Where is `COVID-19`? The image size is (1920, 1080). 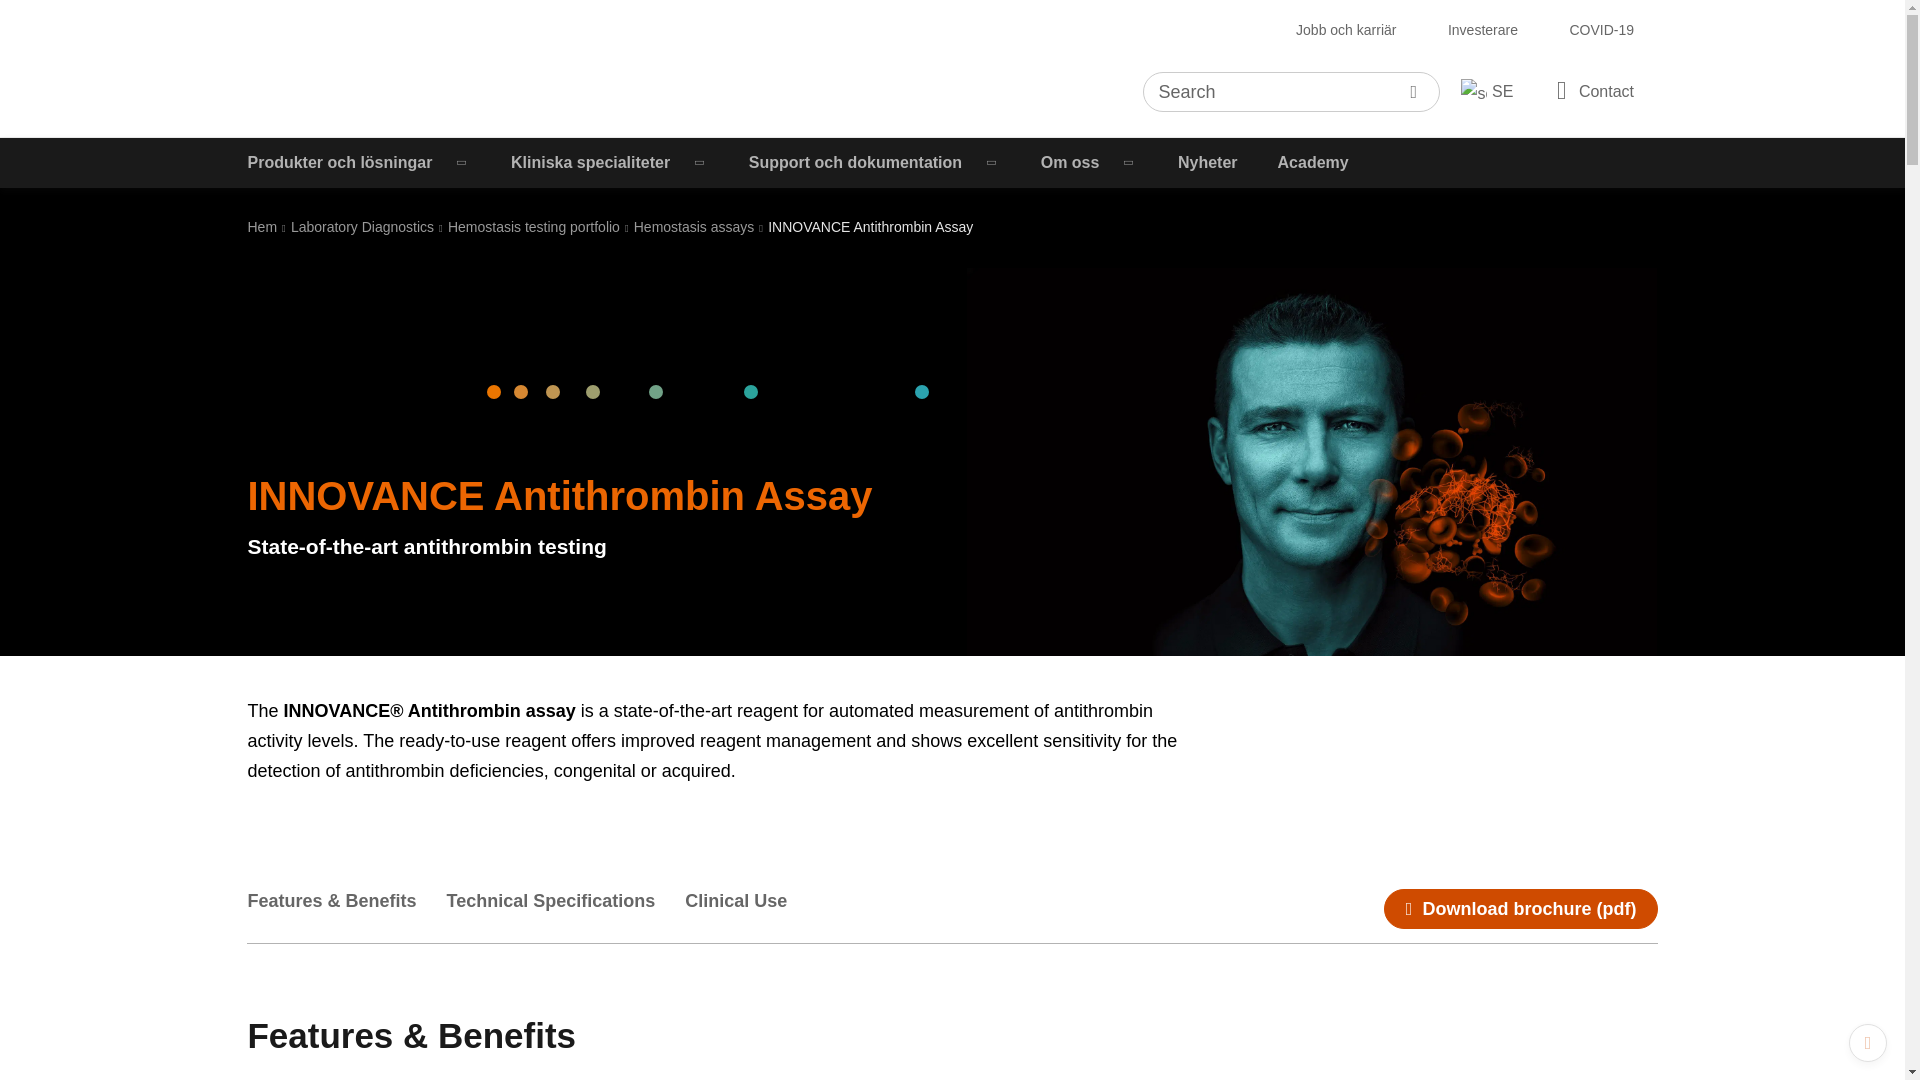 COVID-19 is located at coordinates (1601, 30).